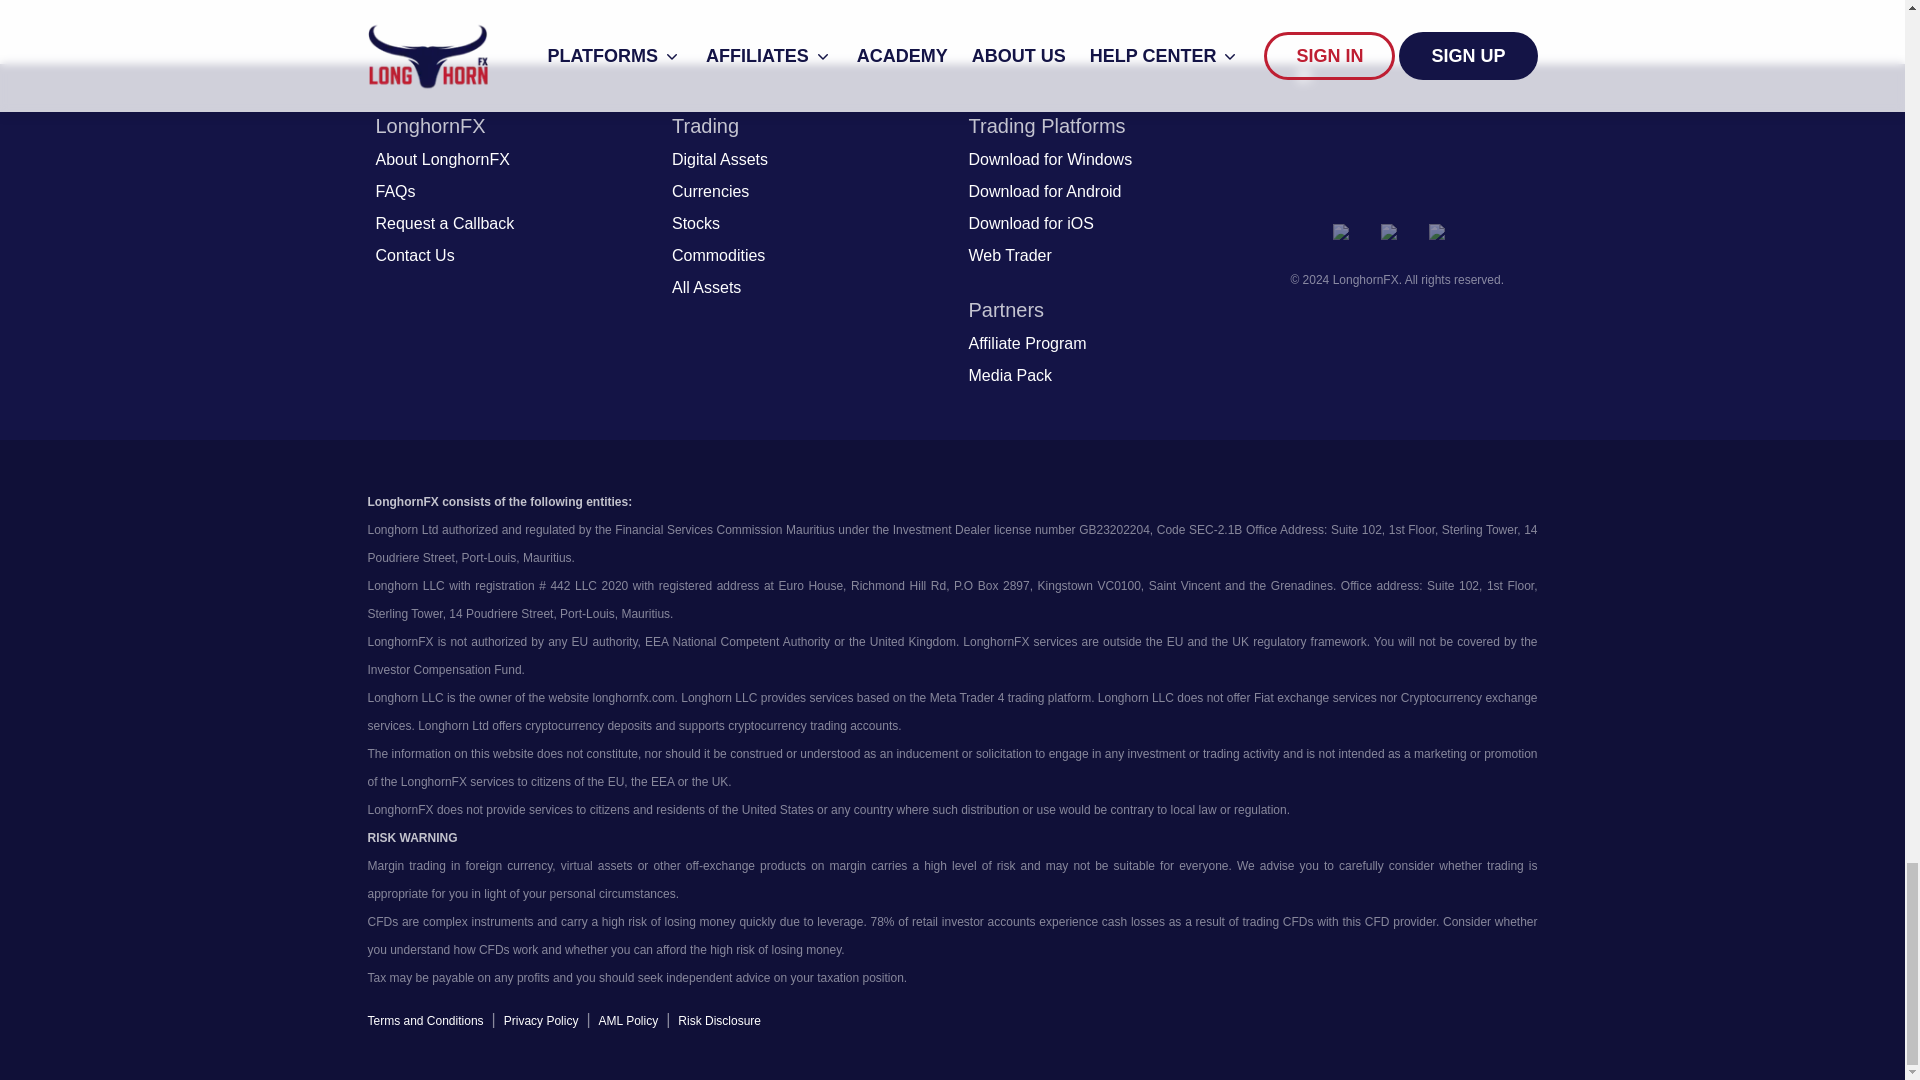  Describe the element at coordinates (443, 159) in the screenshot. I see `About LonghornFX` at that location.